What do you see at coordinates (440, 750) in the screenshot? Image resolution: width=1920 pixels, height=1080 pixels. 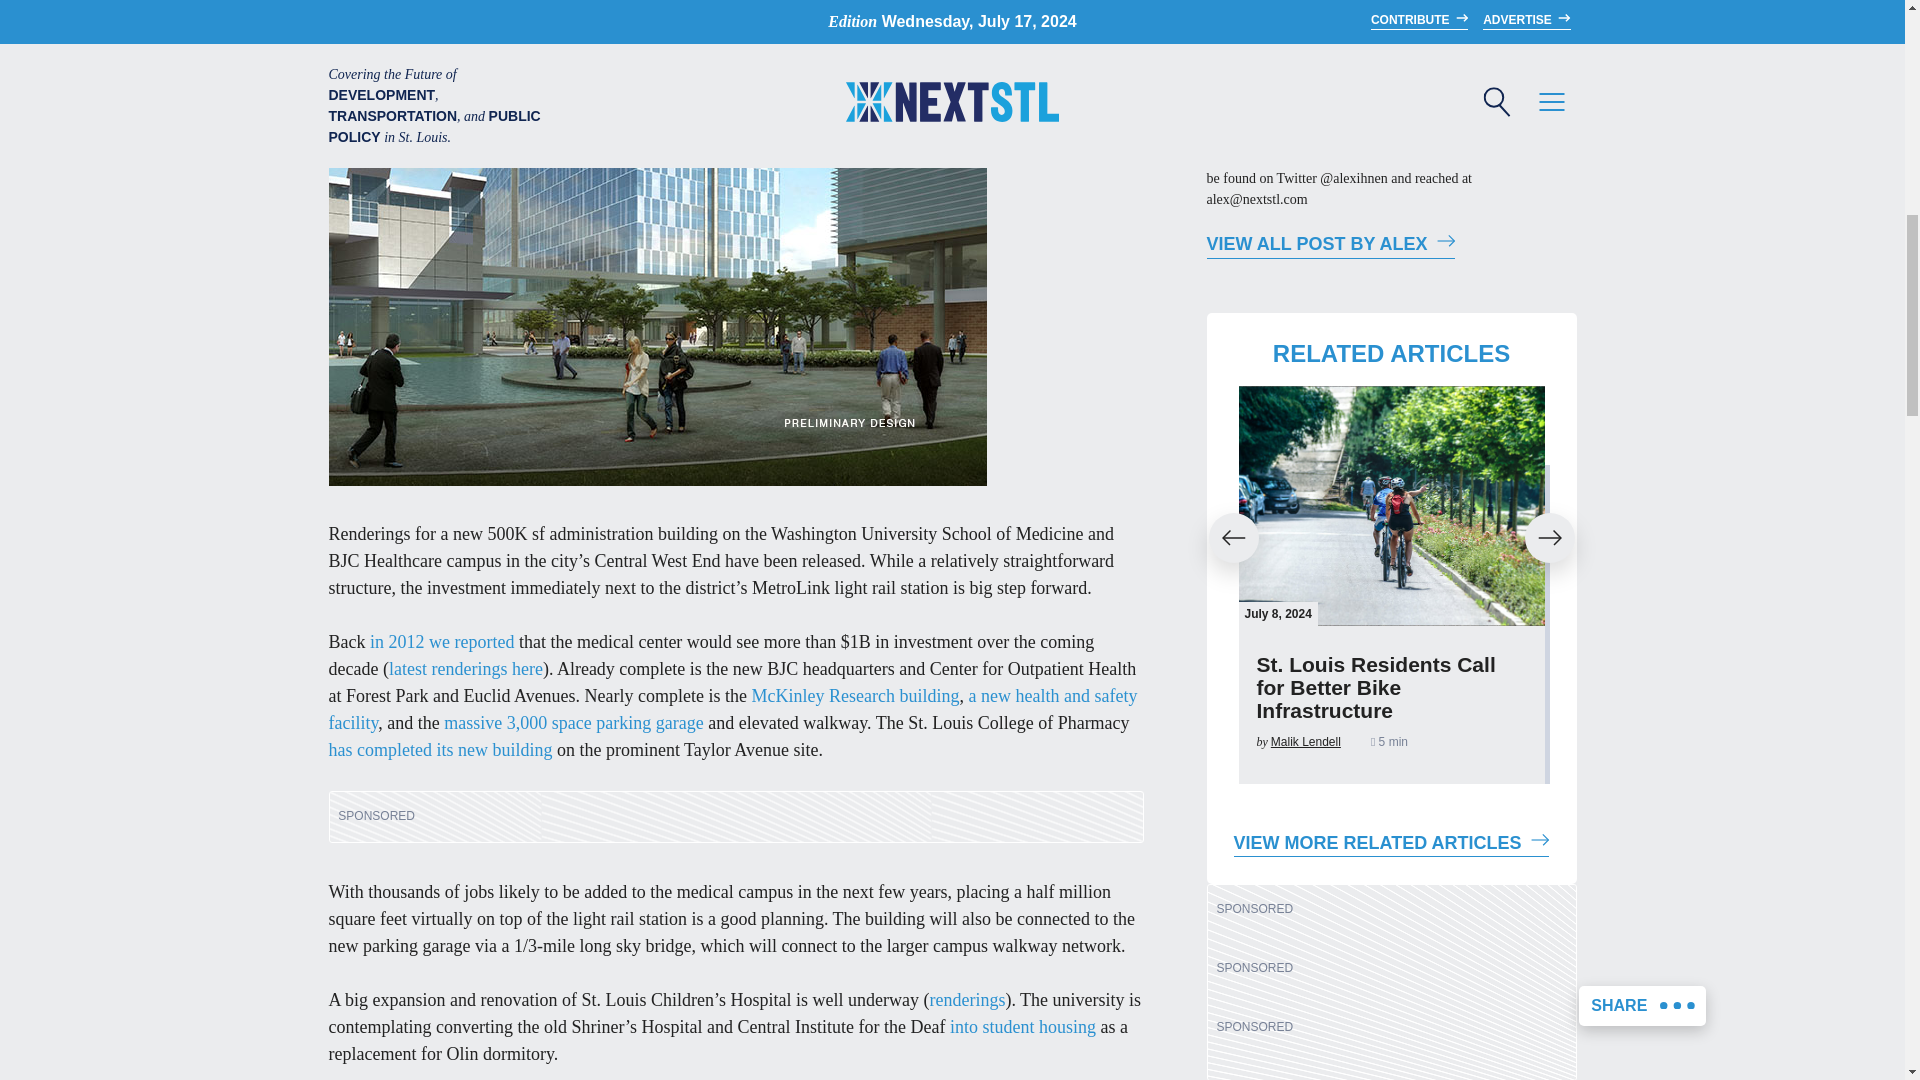 I see `has completed its new building` at bounding box center [440, 750].